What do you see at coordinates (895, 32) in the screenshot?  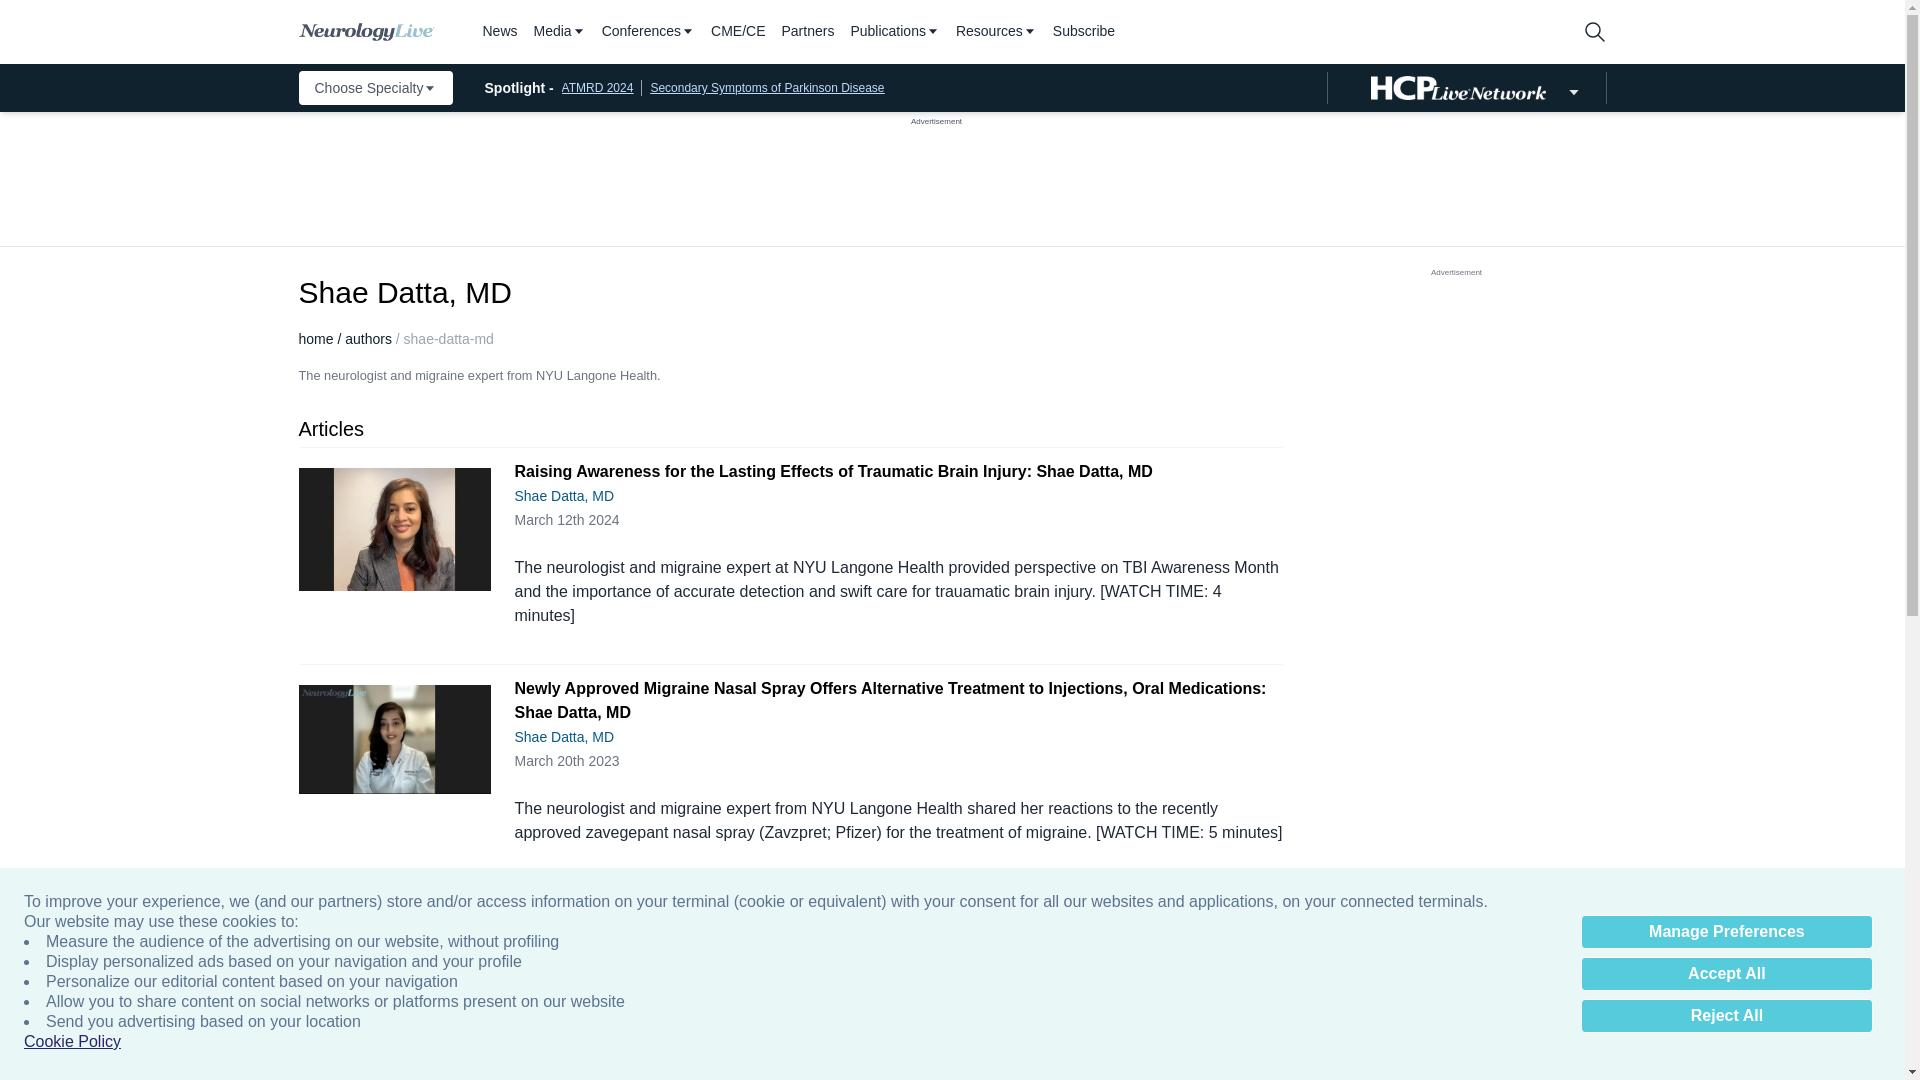 I see `Publications` at bounding box center [895, 32].